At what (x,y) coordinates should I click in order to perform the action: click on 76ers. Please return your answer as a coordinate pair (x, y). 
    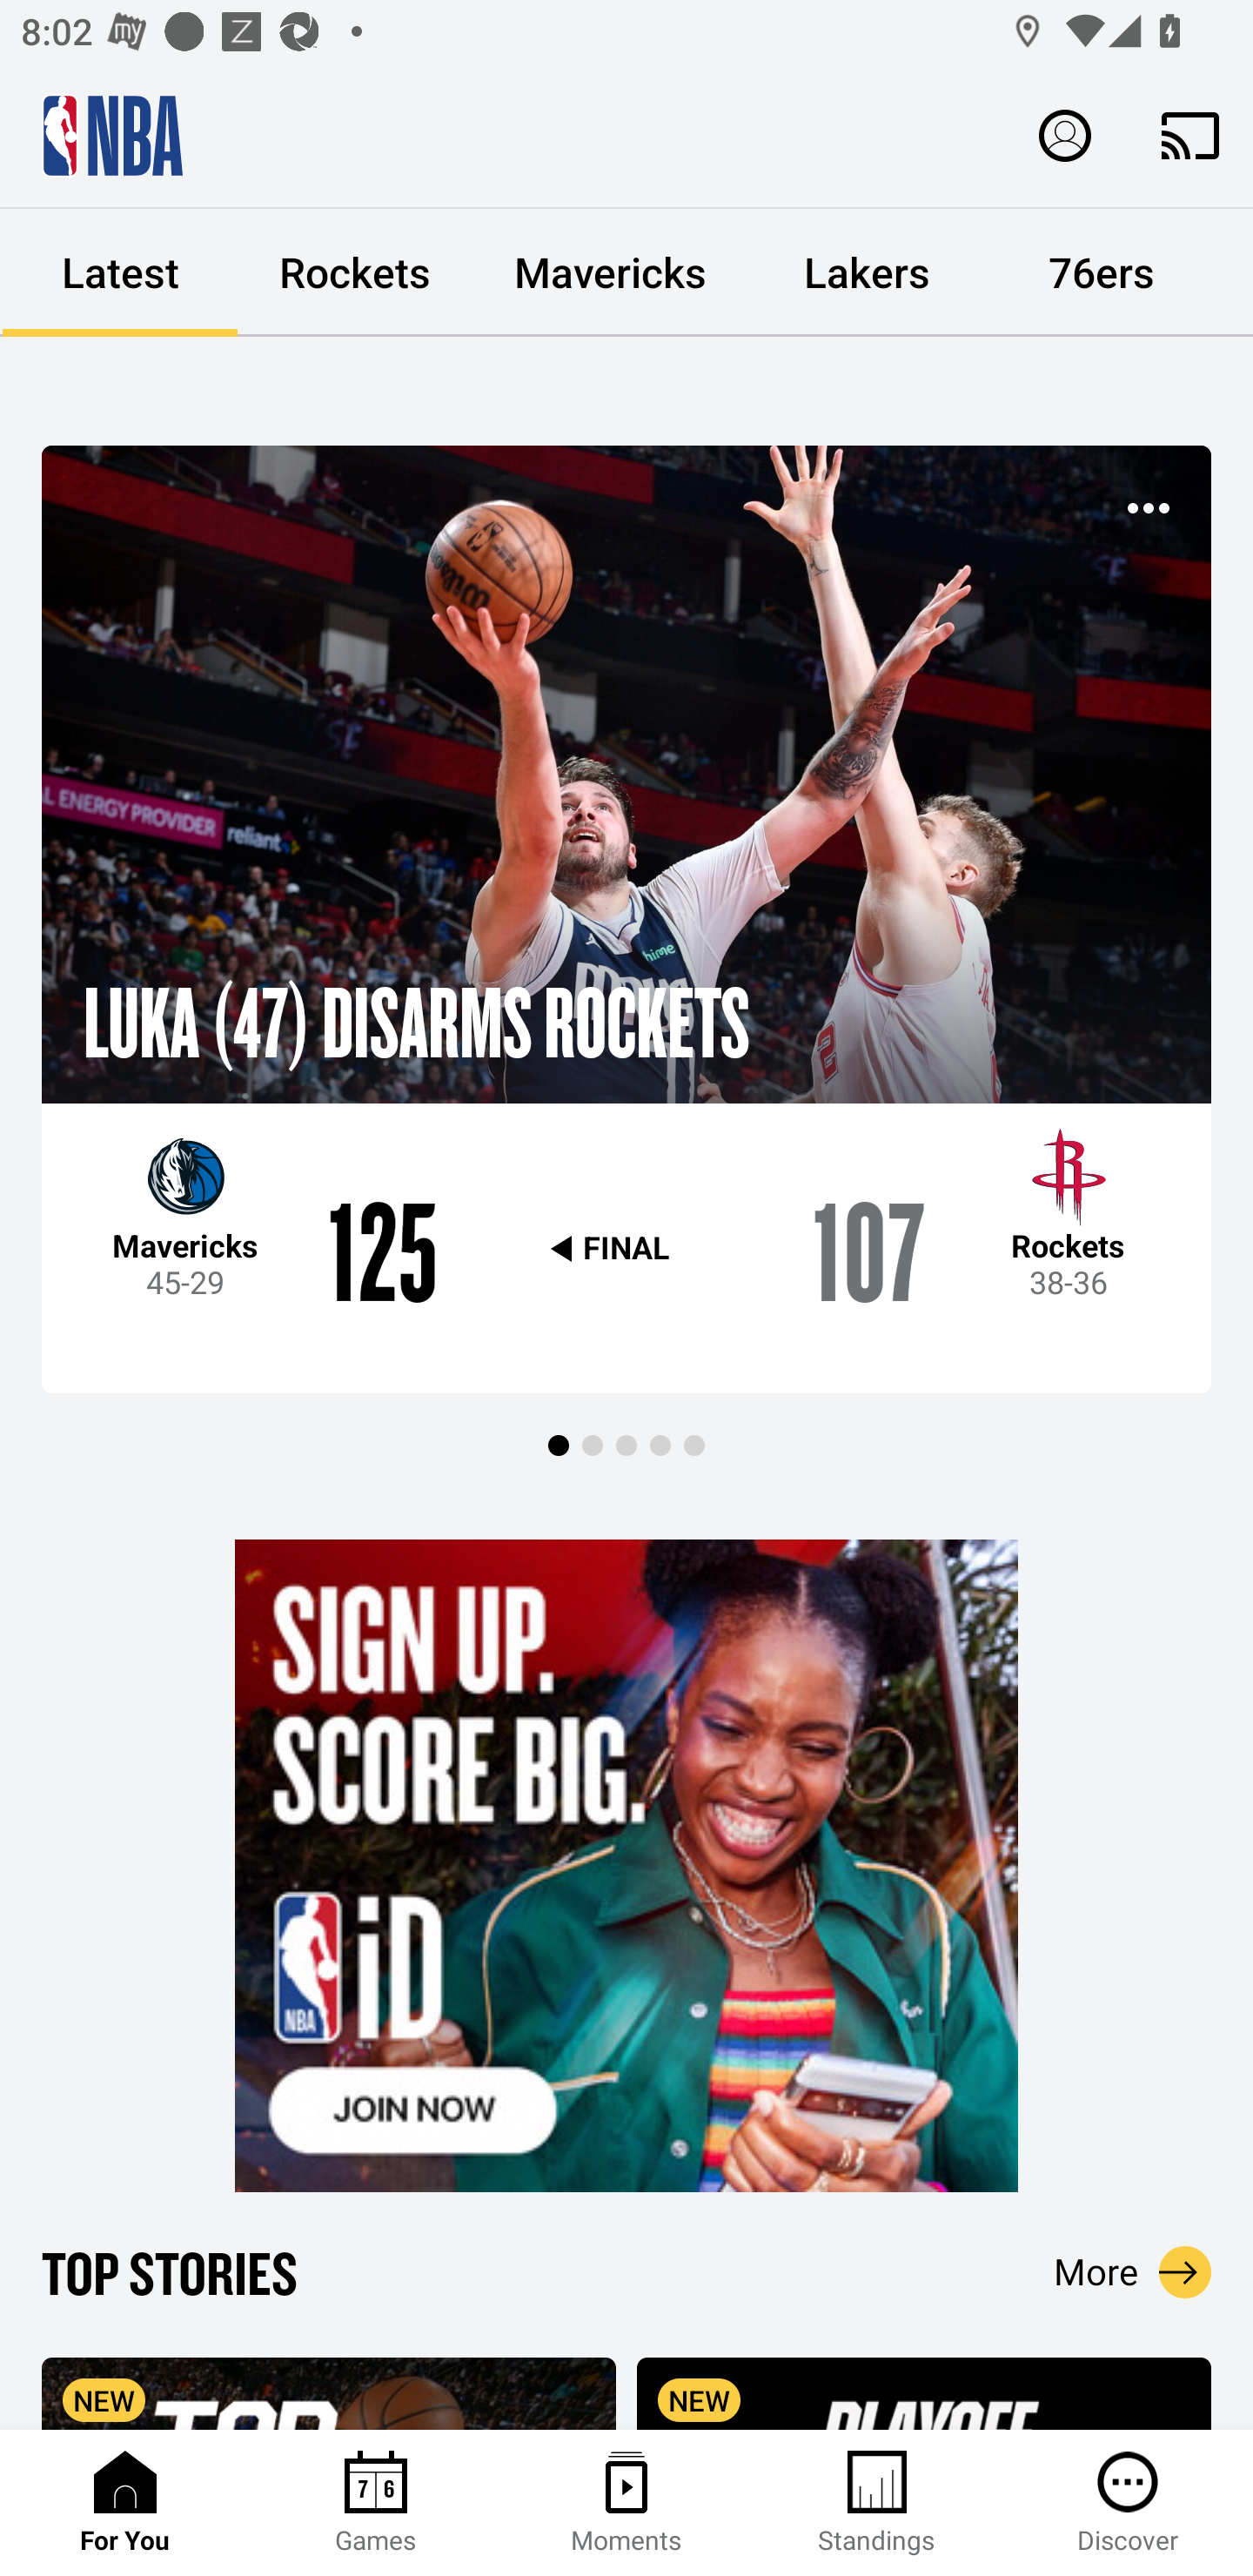
    Looking at the image, I should click on (1102, 273).